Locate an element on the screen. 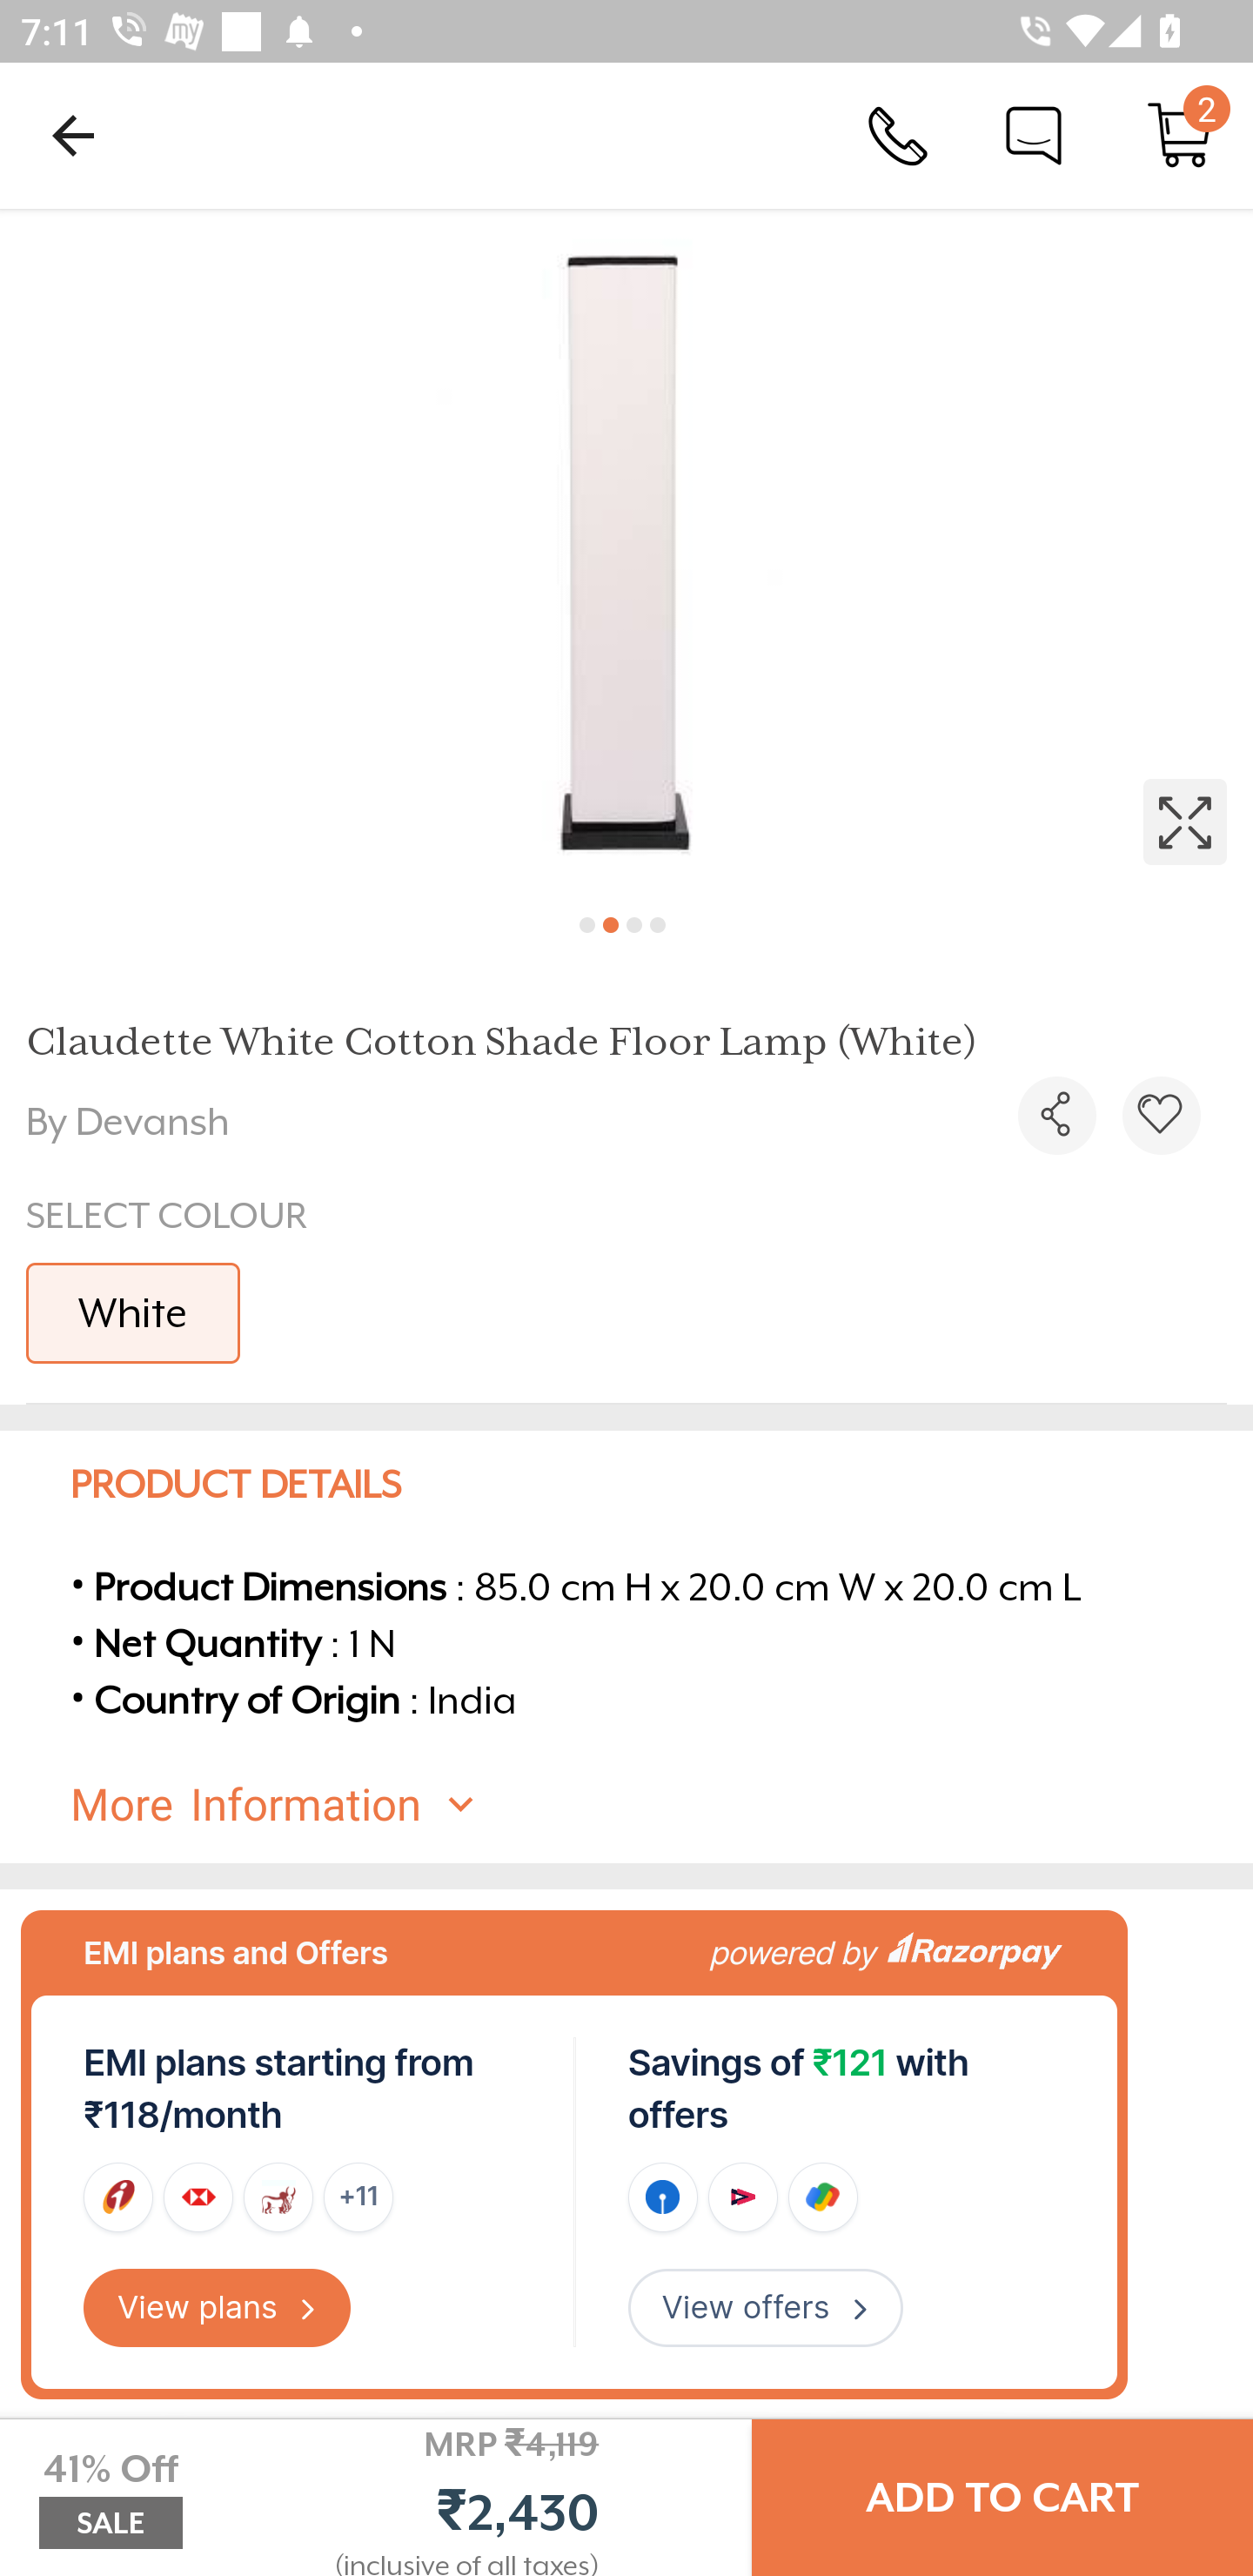 The image size is (1253, 2576). View offers is located at coordinates (765, 2308).